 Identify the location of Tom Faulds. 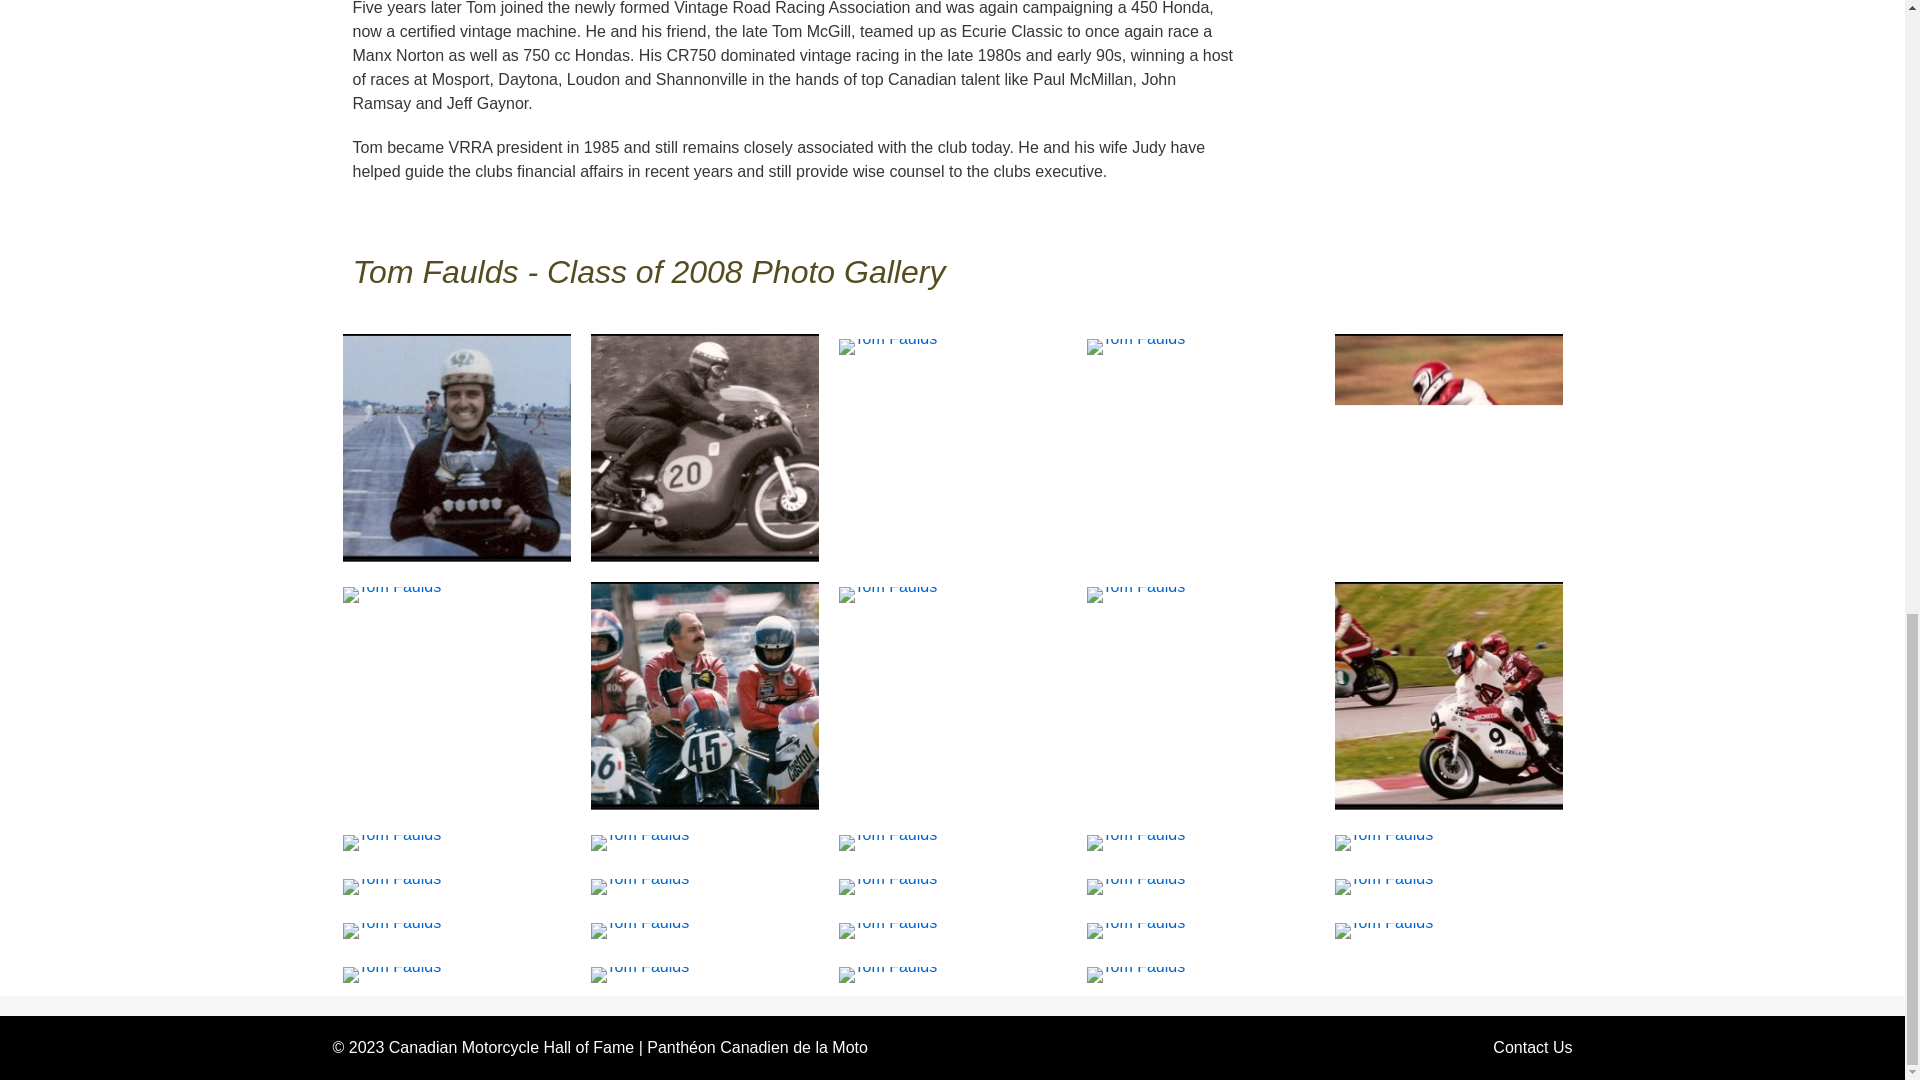
(886, 885).